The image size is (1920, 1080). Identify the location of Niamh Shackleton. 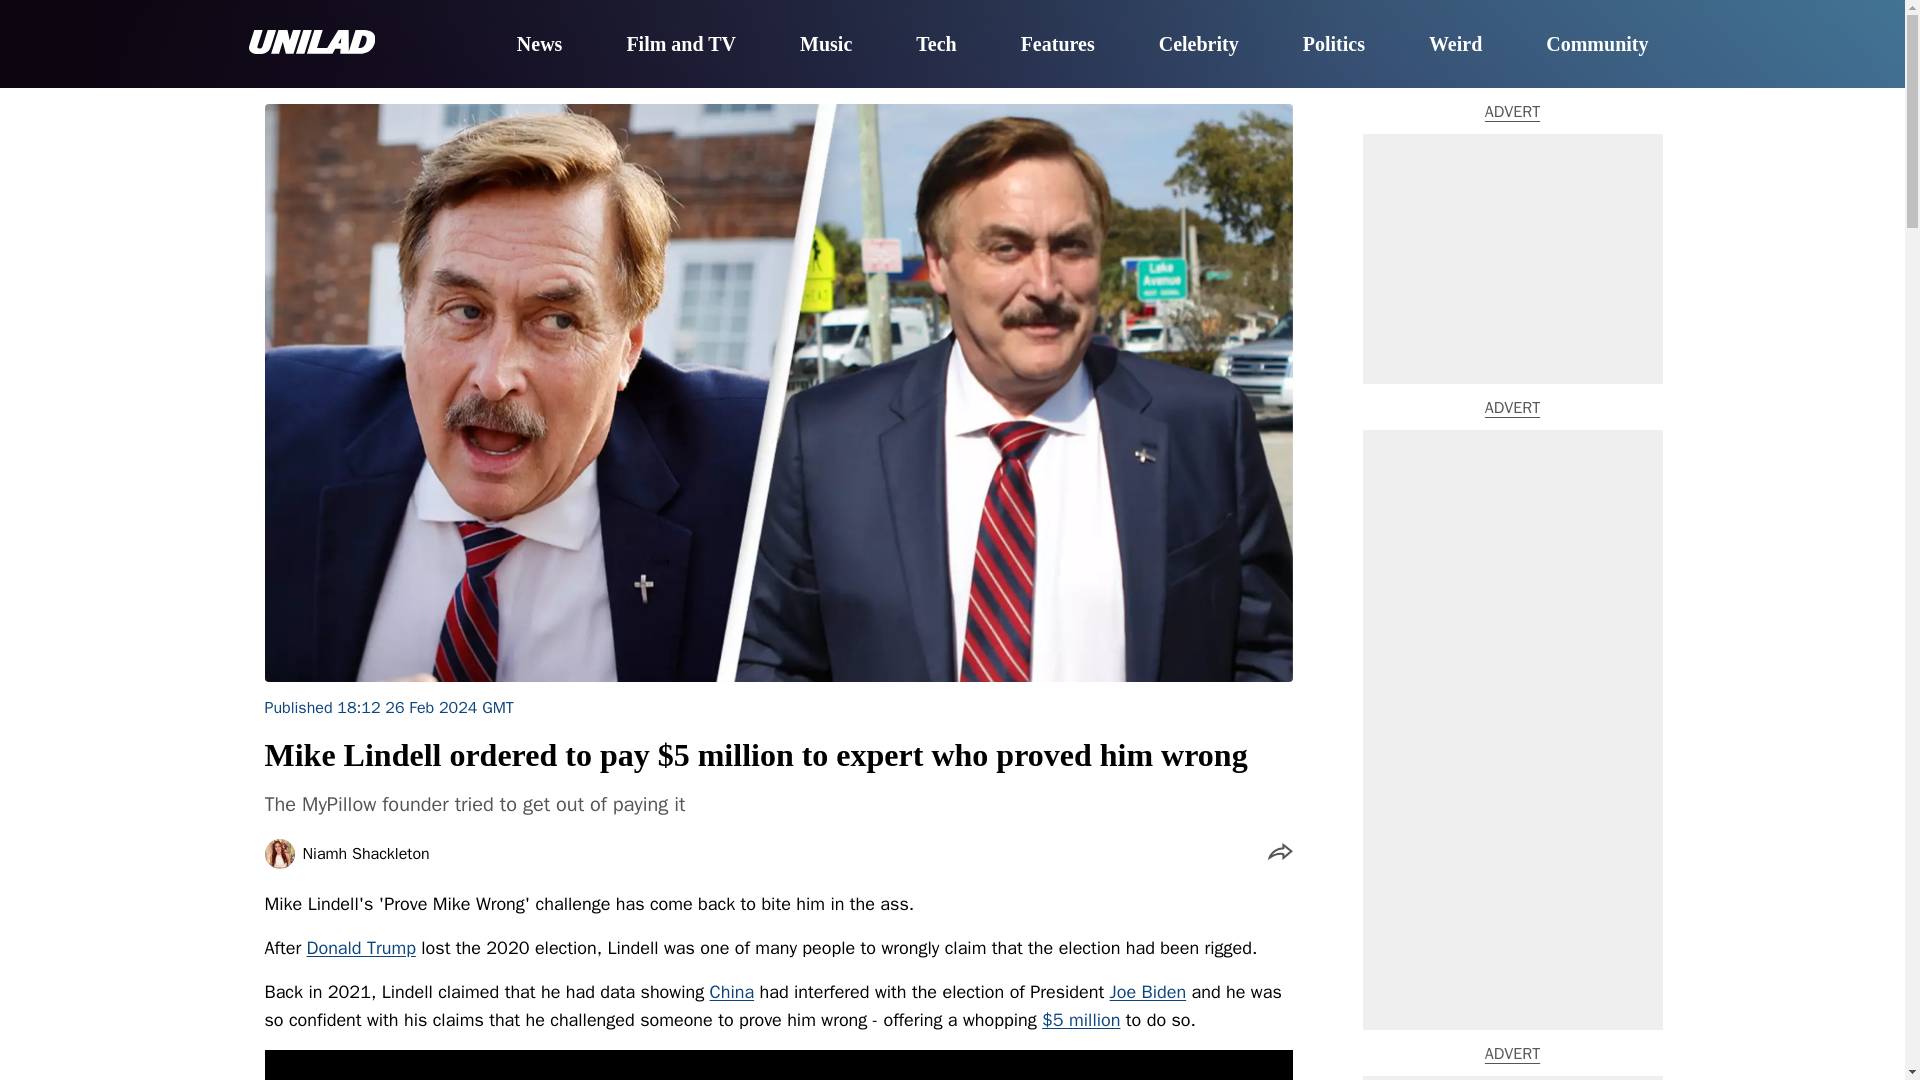
(364, 853).